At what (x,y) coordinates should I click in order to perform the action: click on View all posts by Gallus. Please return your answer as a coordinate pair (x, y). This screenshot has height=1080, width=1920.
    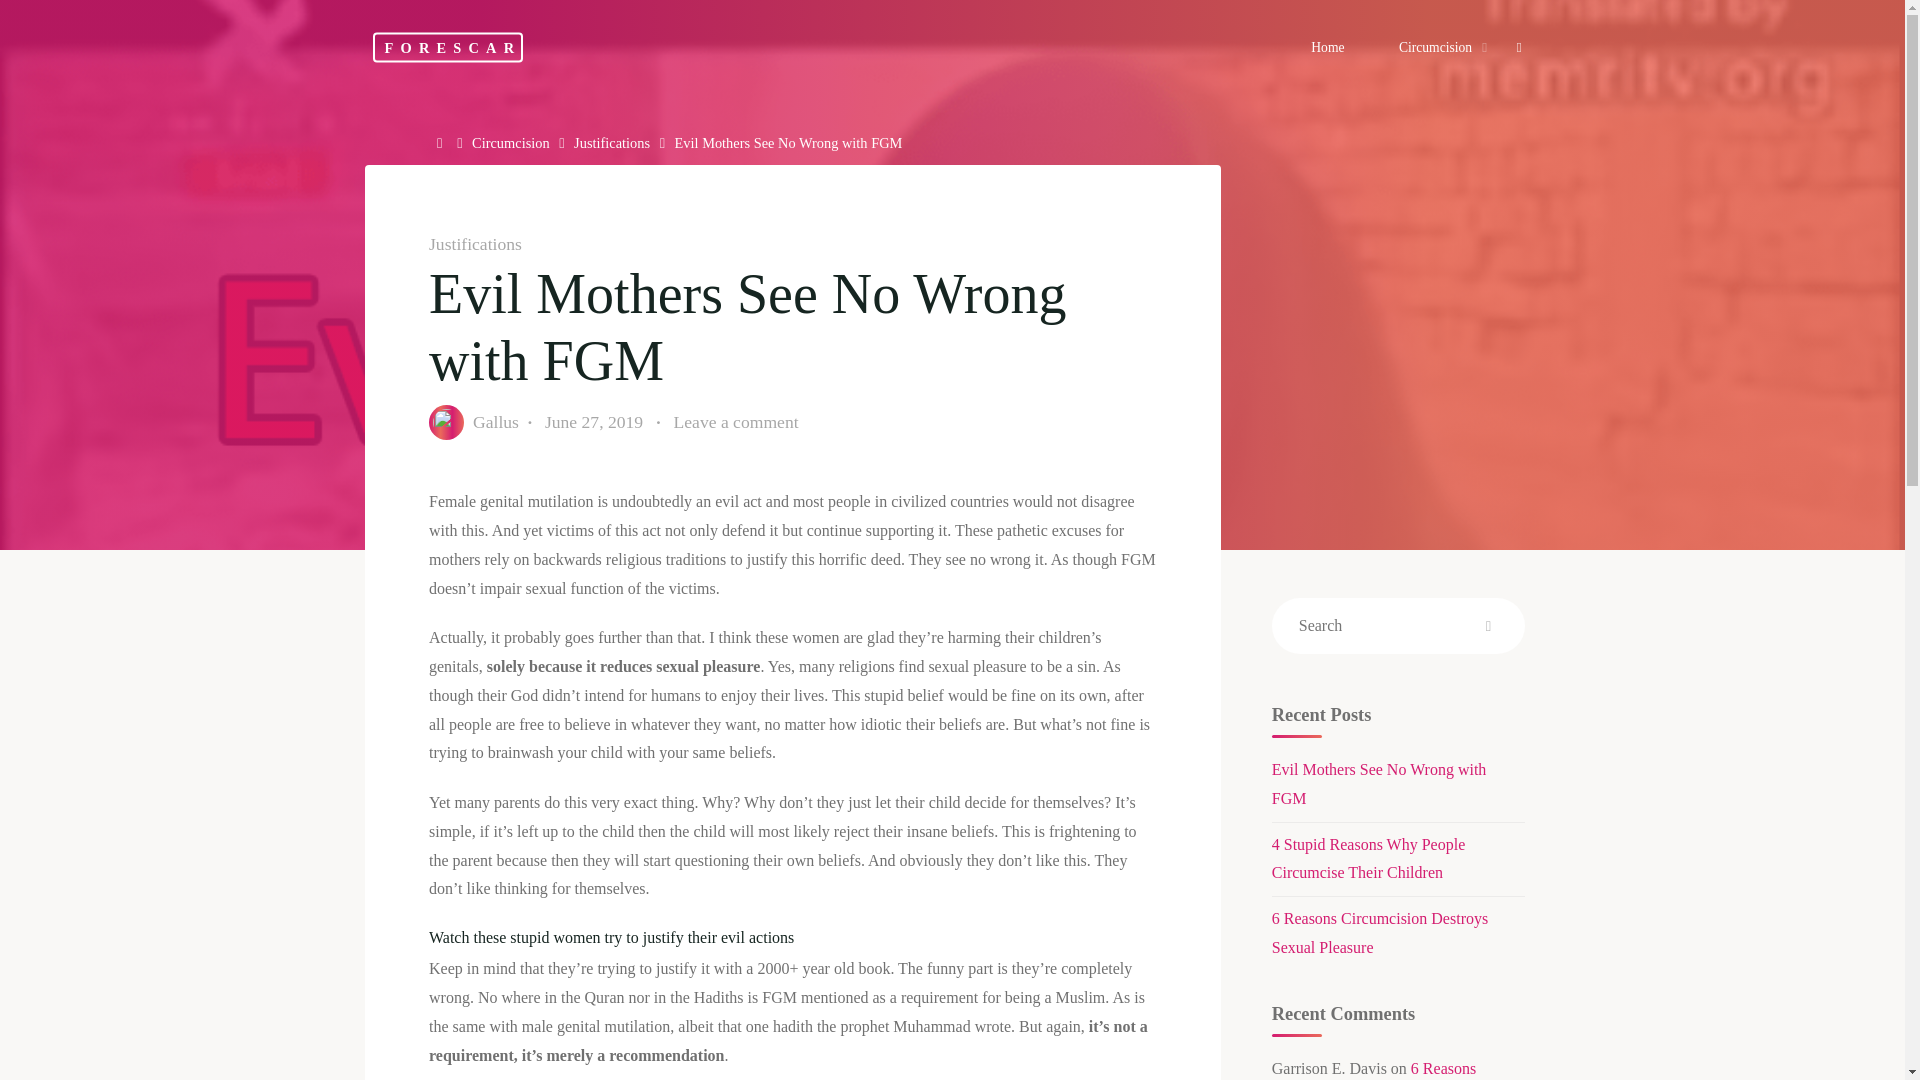
    Looking at the image, I should click on (495, 422).